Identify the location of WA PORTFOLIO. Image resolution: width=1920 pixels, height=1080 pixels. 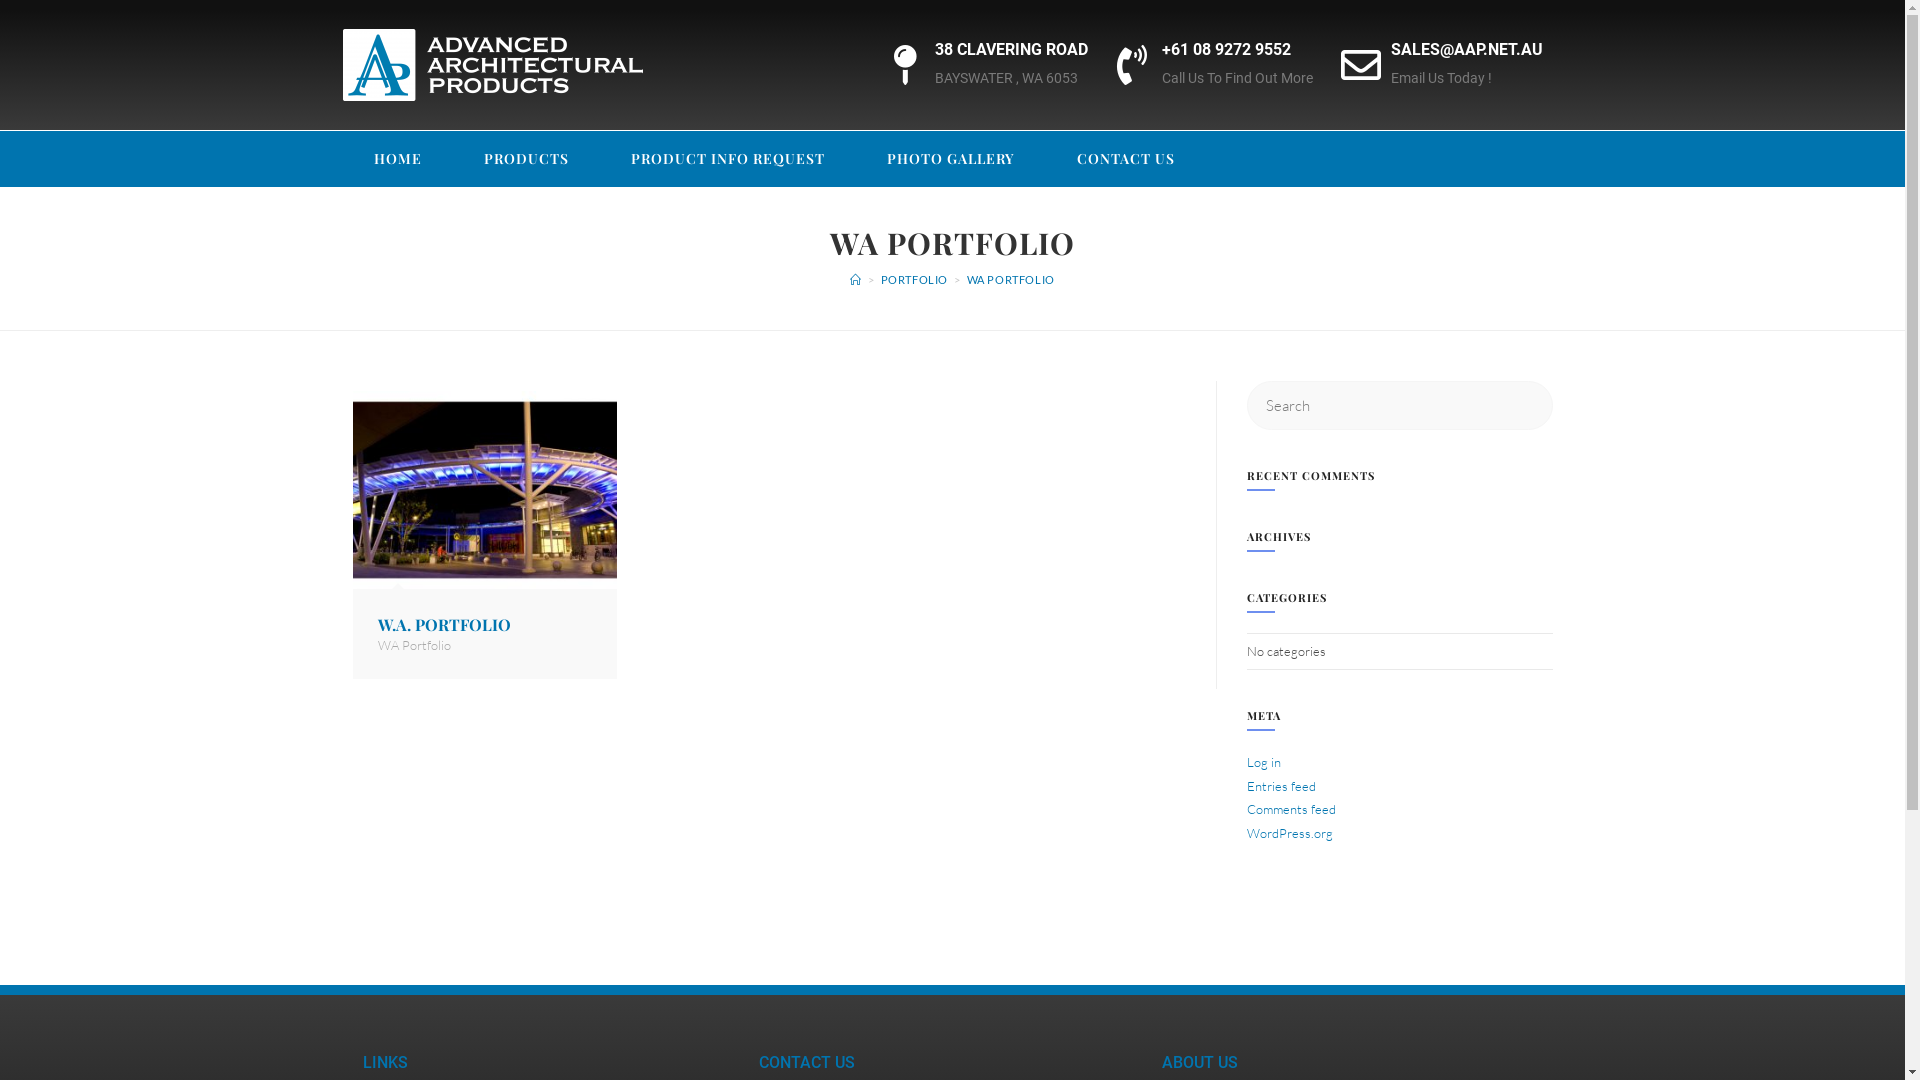
(1011, 280).